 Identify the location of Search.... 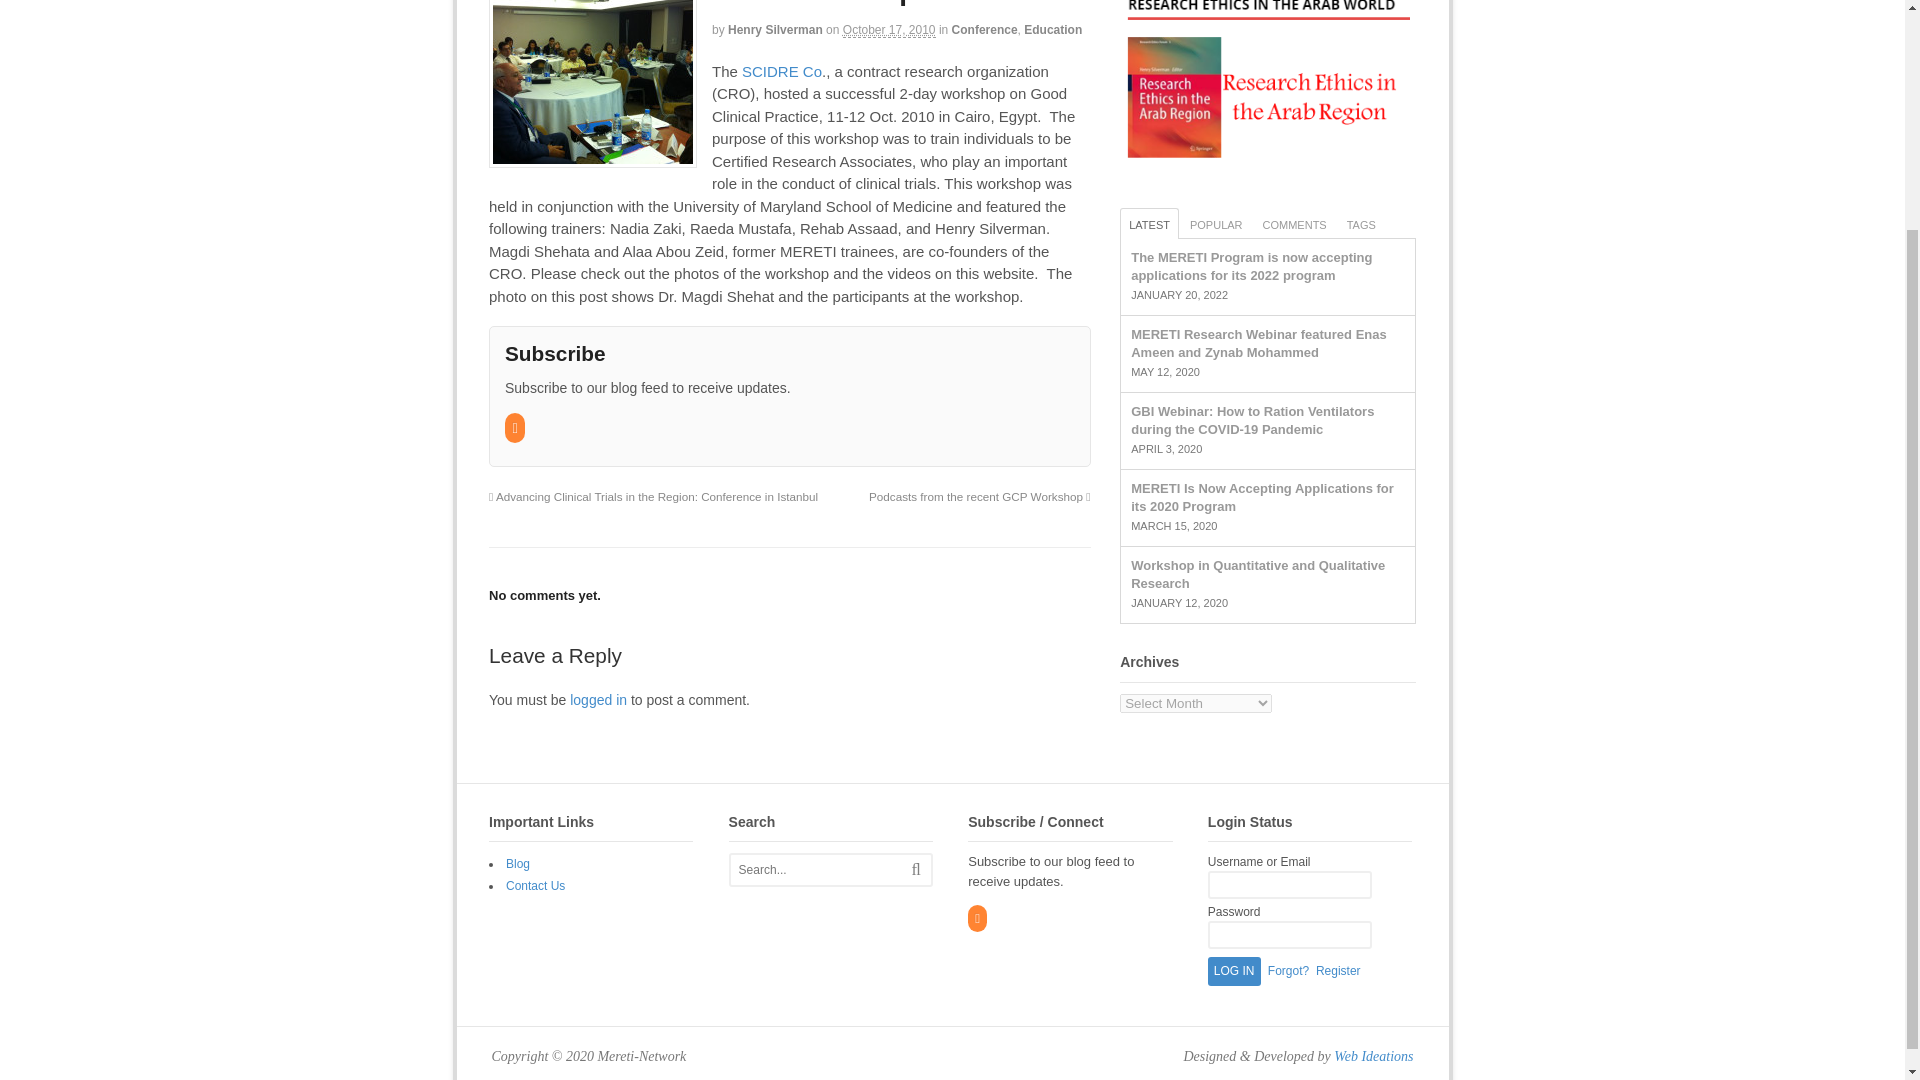
(824, 870).